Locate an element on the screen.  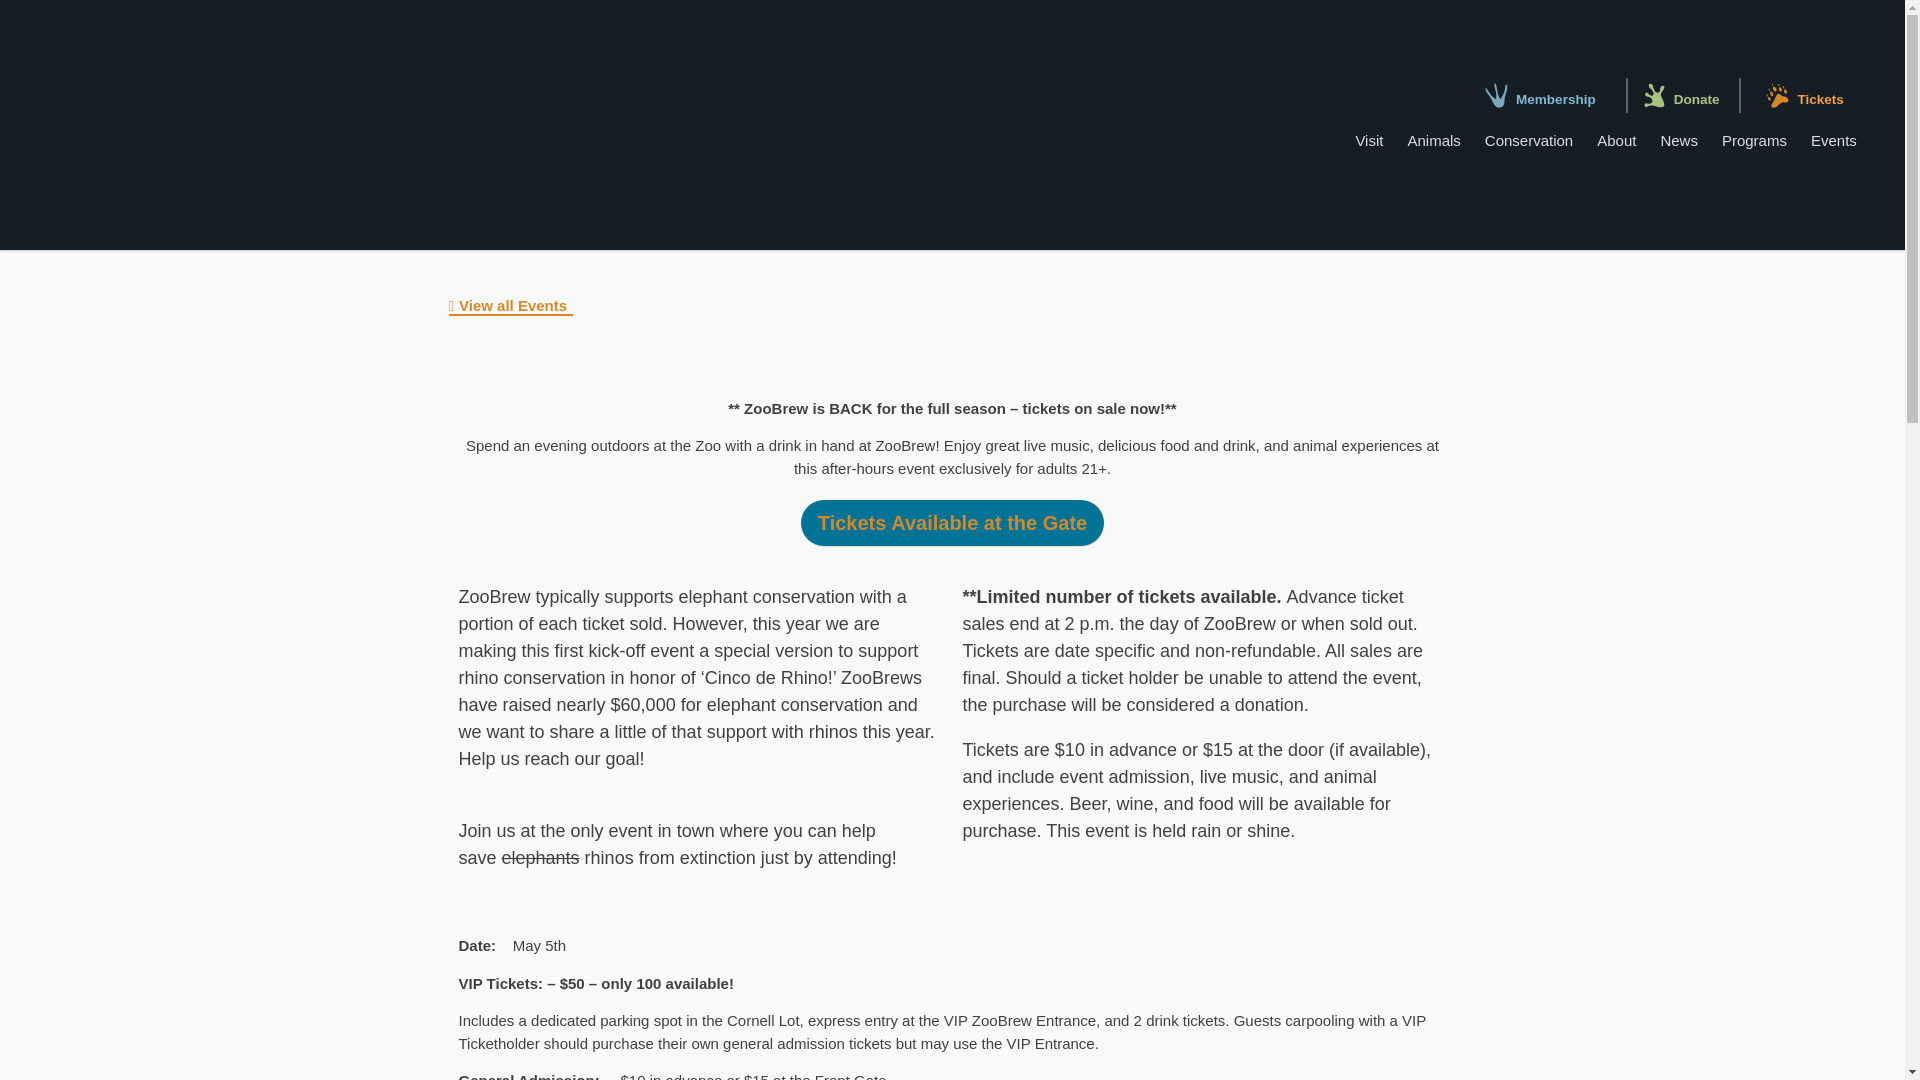
About is located at coordinates (1616, 140).